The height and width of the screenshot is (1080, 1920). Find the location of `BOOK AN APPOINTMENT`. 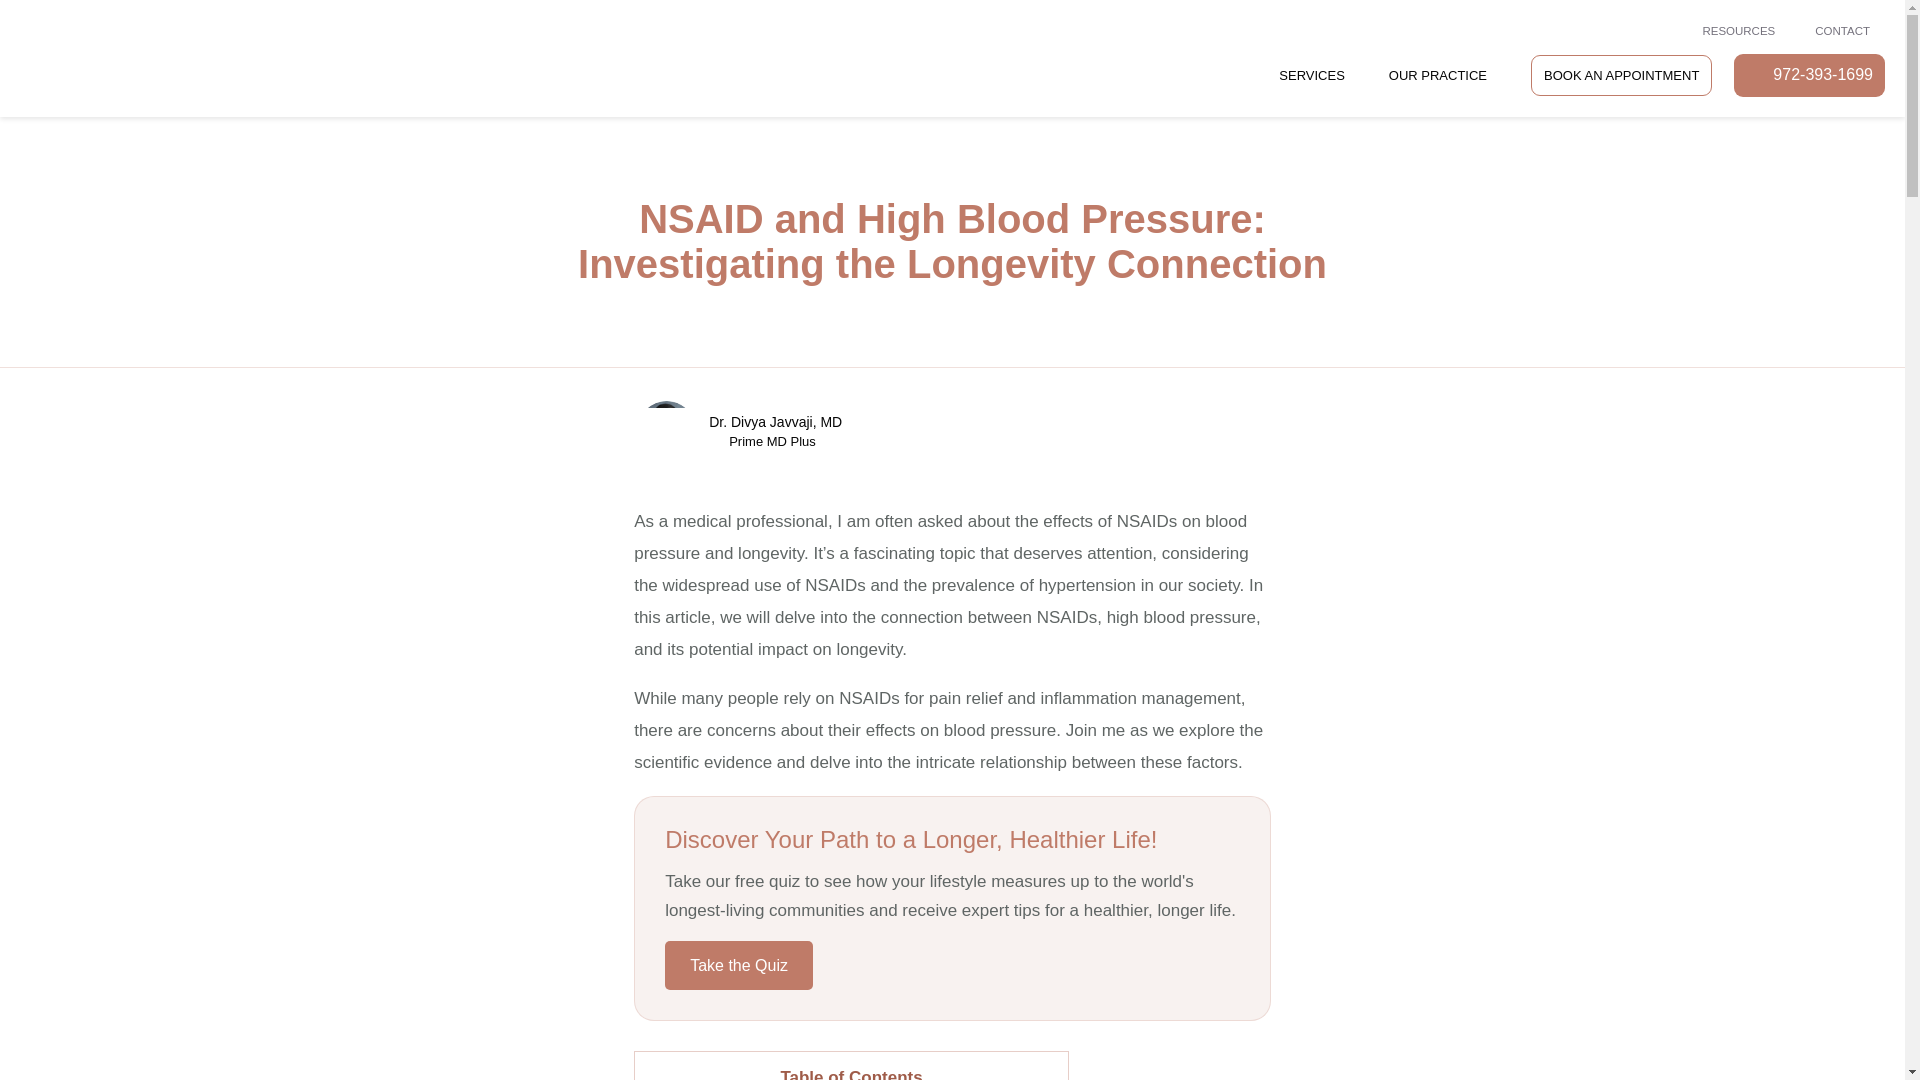

BOOK AN APPOINTMENT is located at coordinates (1621, 75).